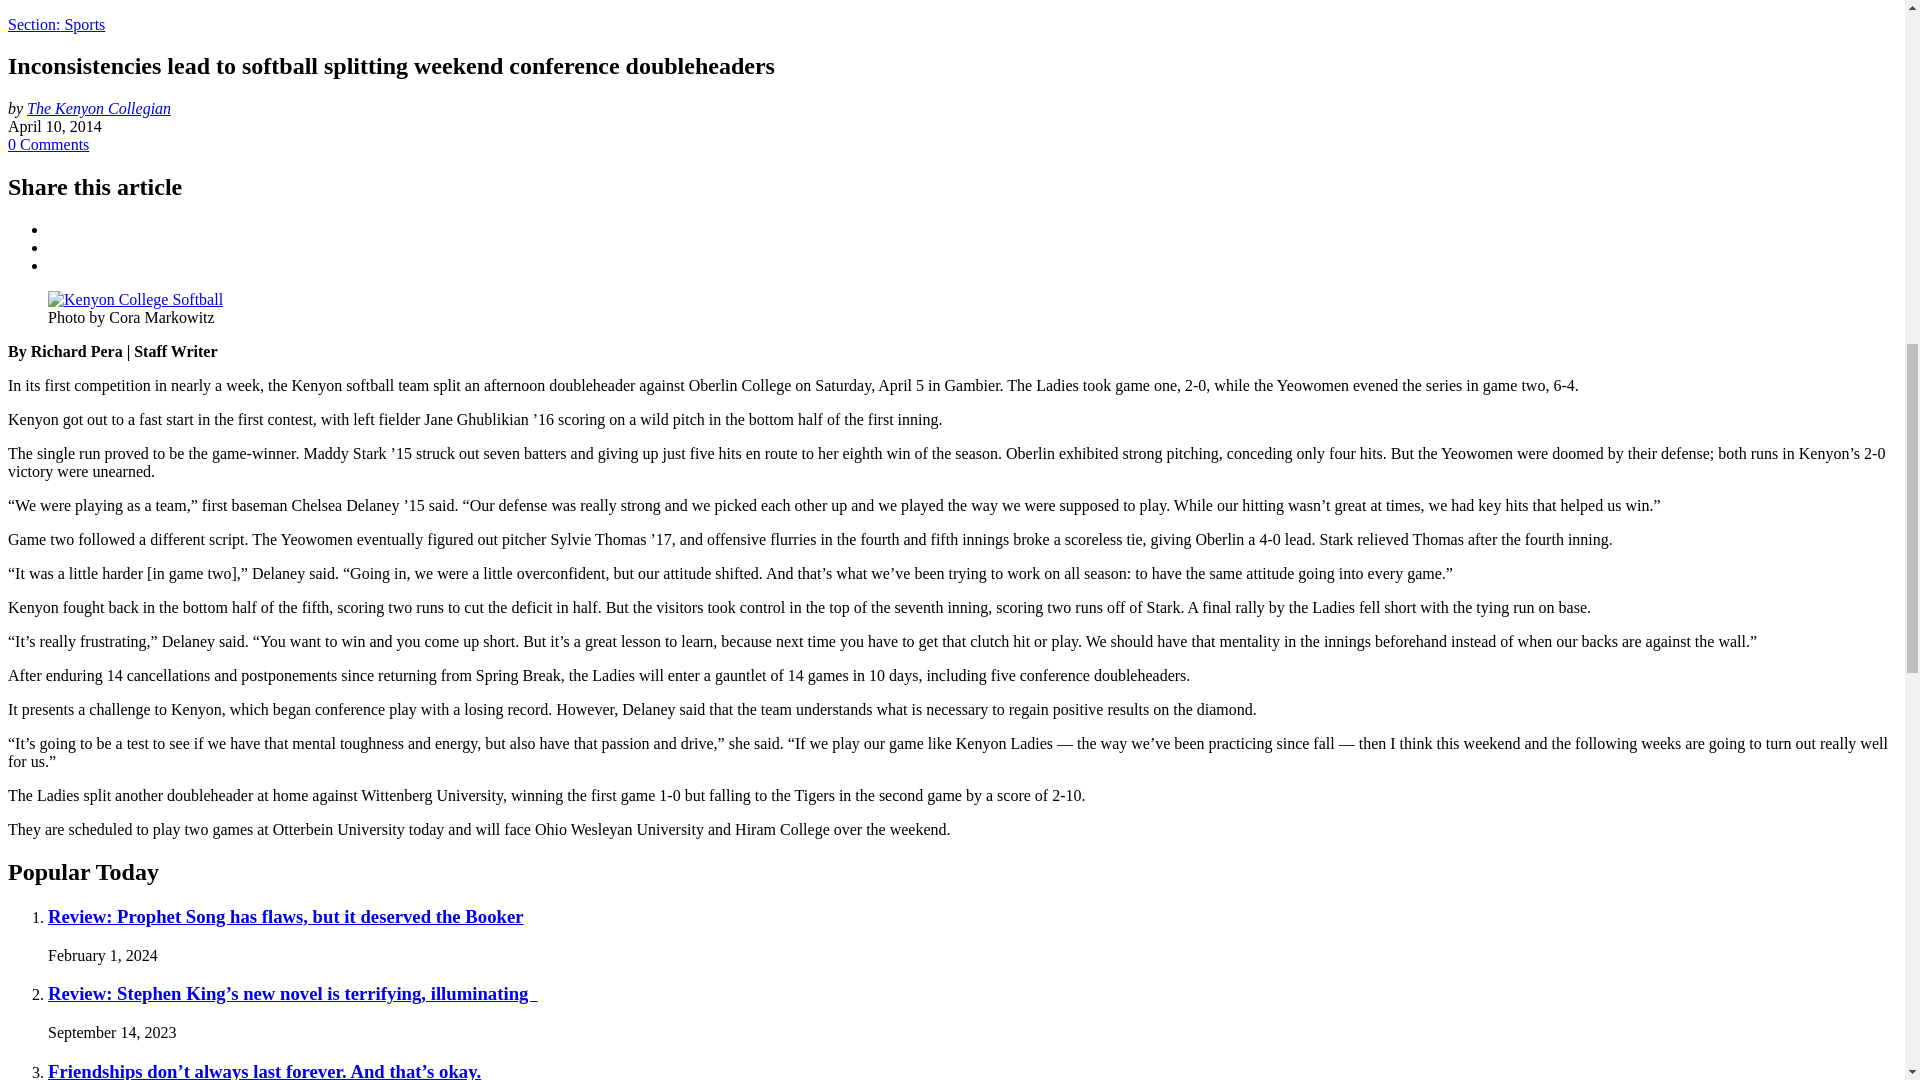  What do you see at coordinates (56, 24) in the screenshot?
I see `Section: Sports` at bounding box center [56, 24].